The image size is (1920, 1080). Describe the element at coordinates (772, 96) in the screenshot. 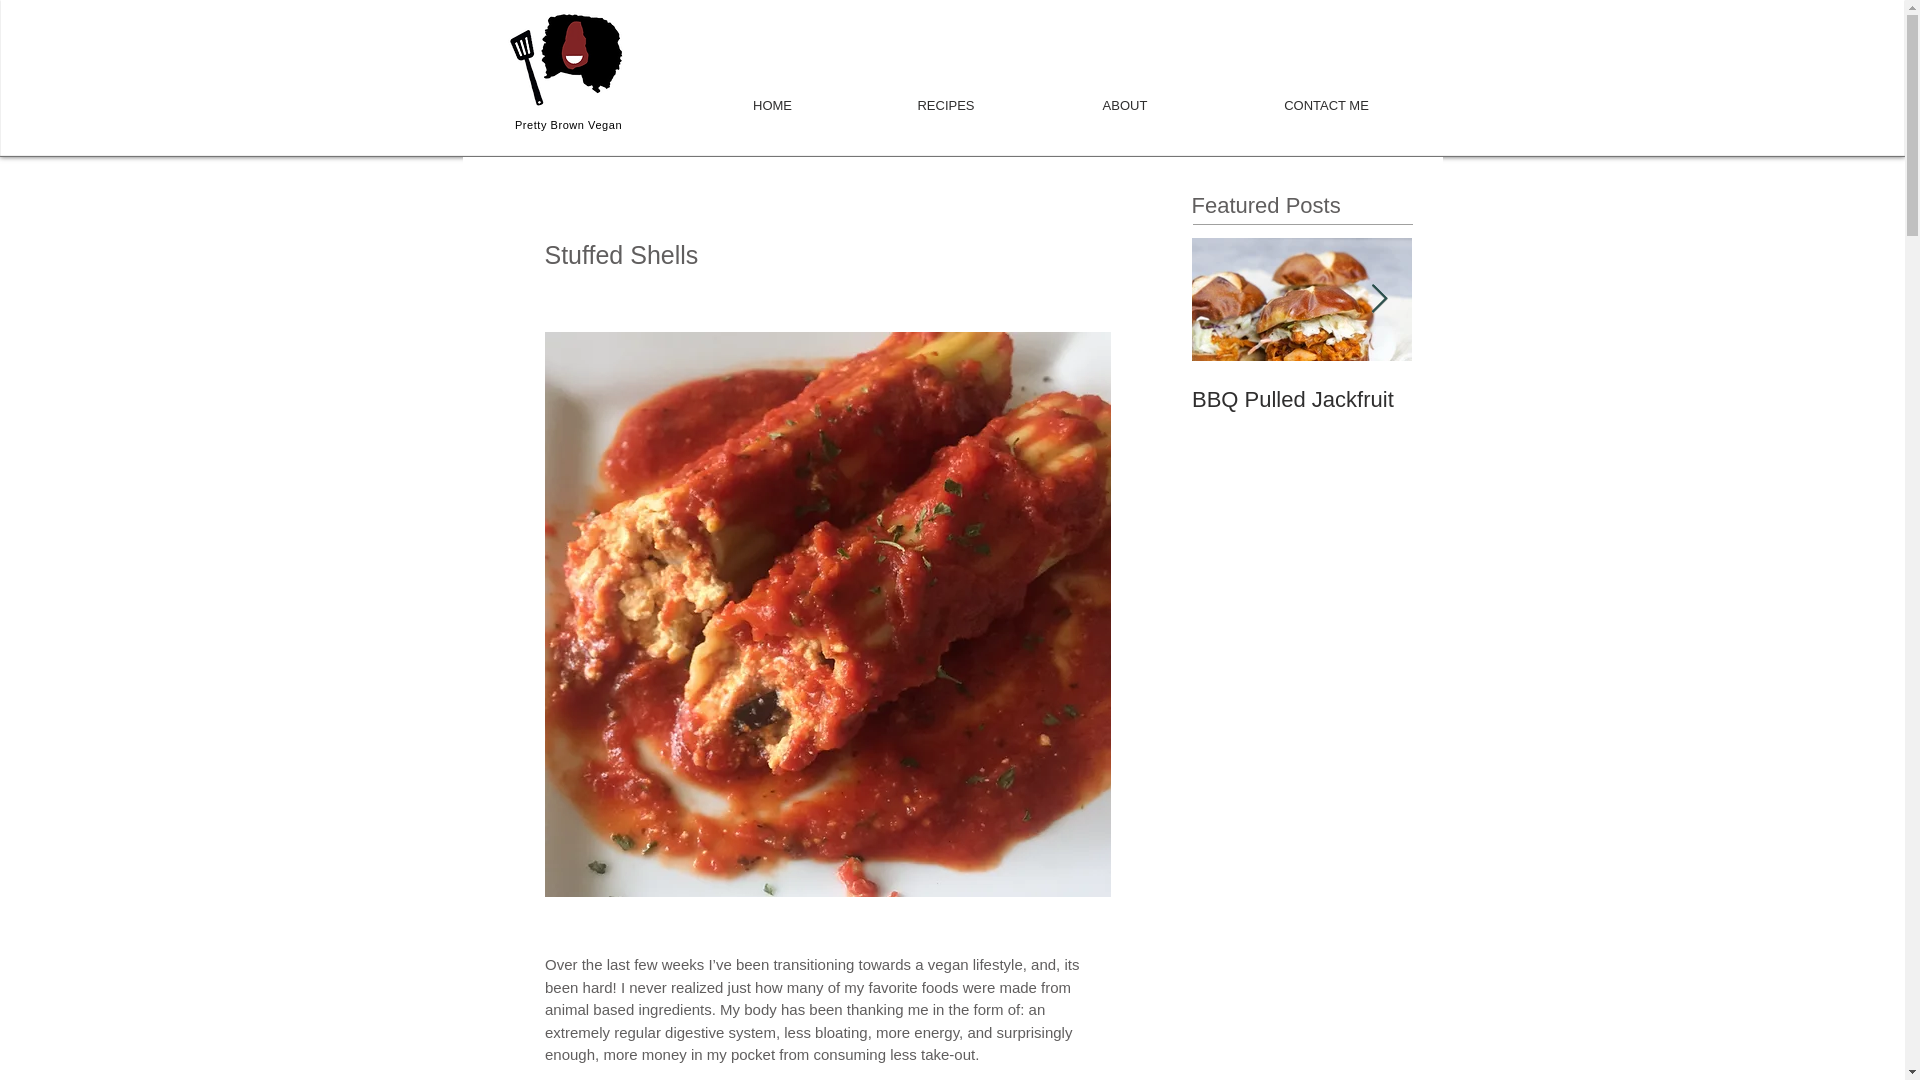

I see `HOME` at that location.